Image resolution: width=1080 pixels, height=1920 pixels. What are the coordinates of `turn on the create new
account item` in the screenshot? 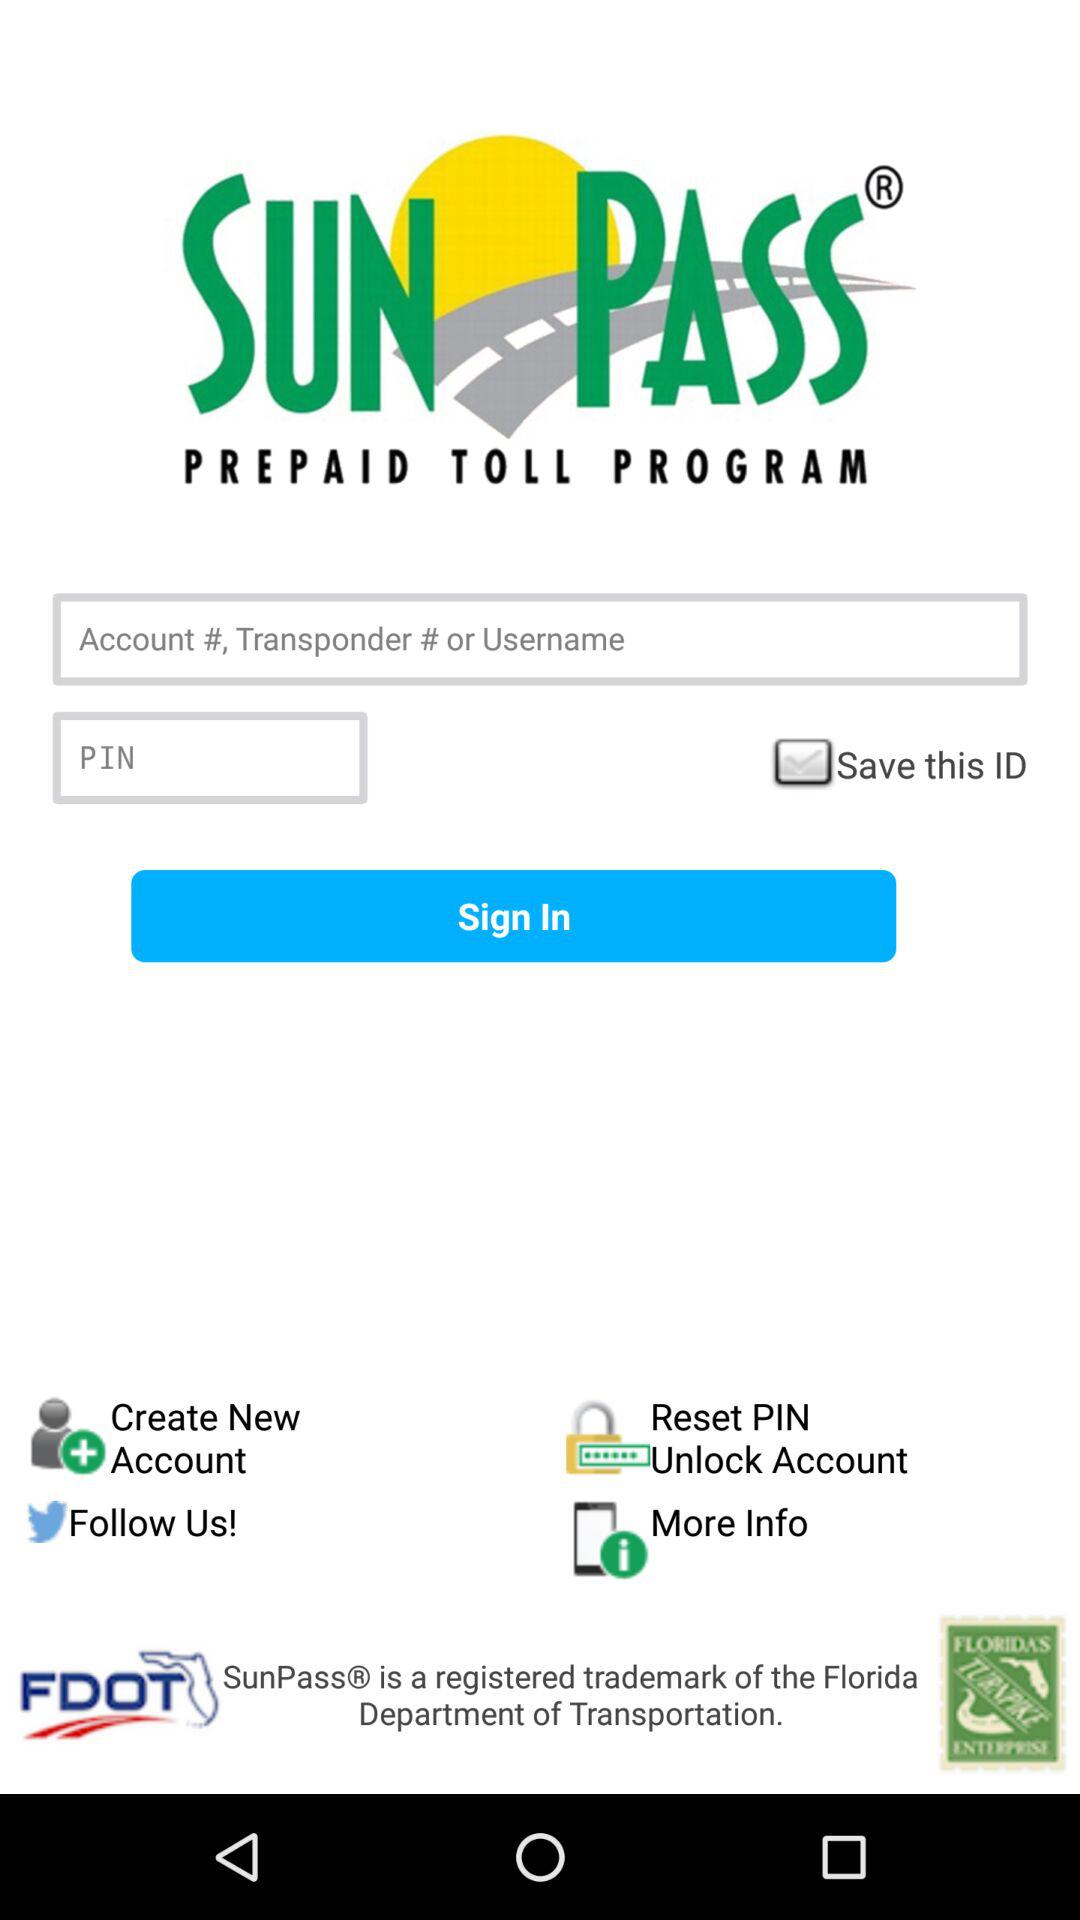 It's located at (296, 1437).